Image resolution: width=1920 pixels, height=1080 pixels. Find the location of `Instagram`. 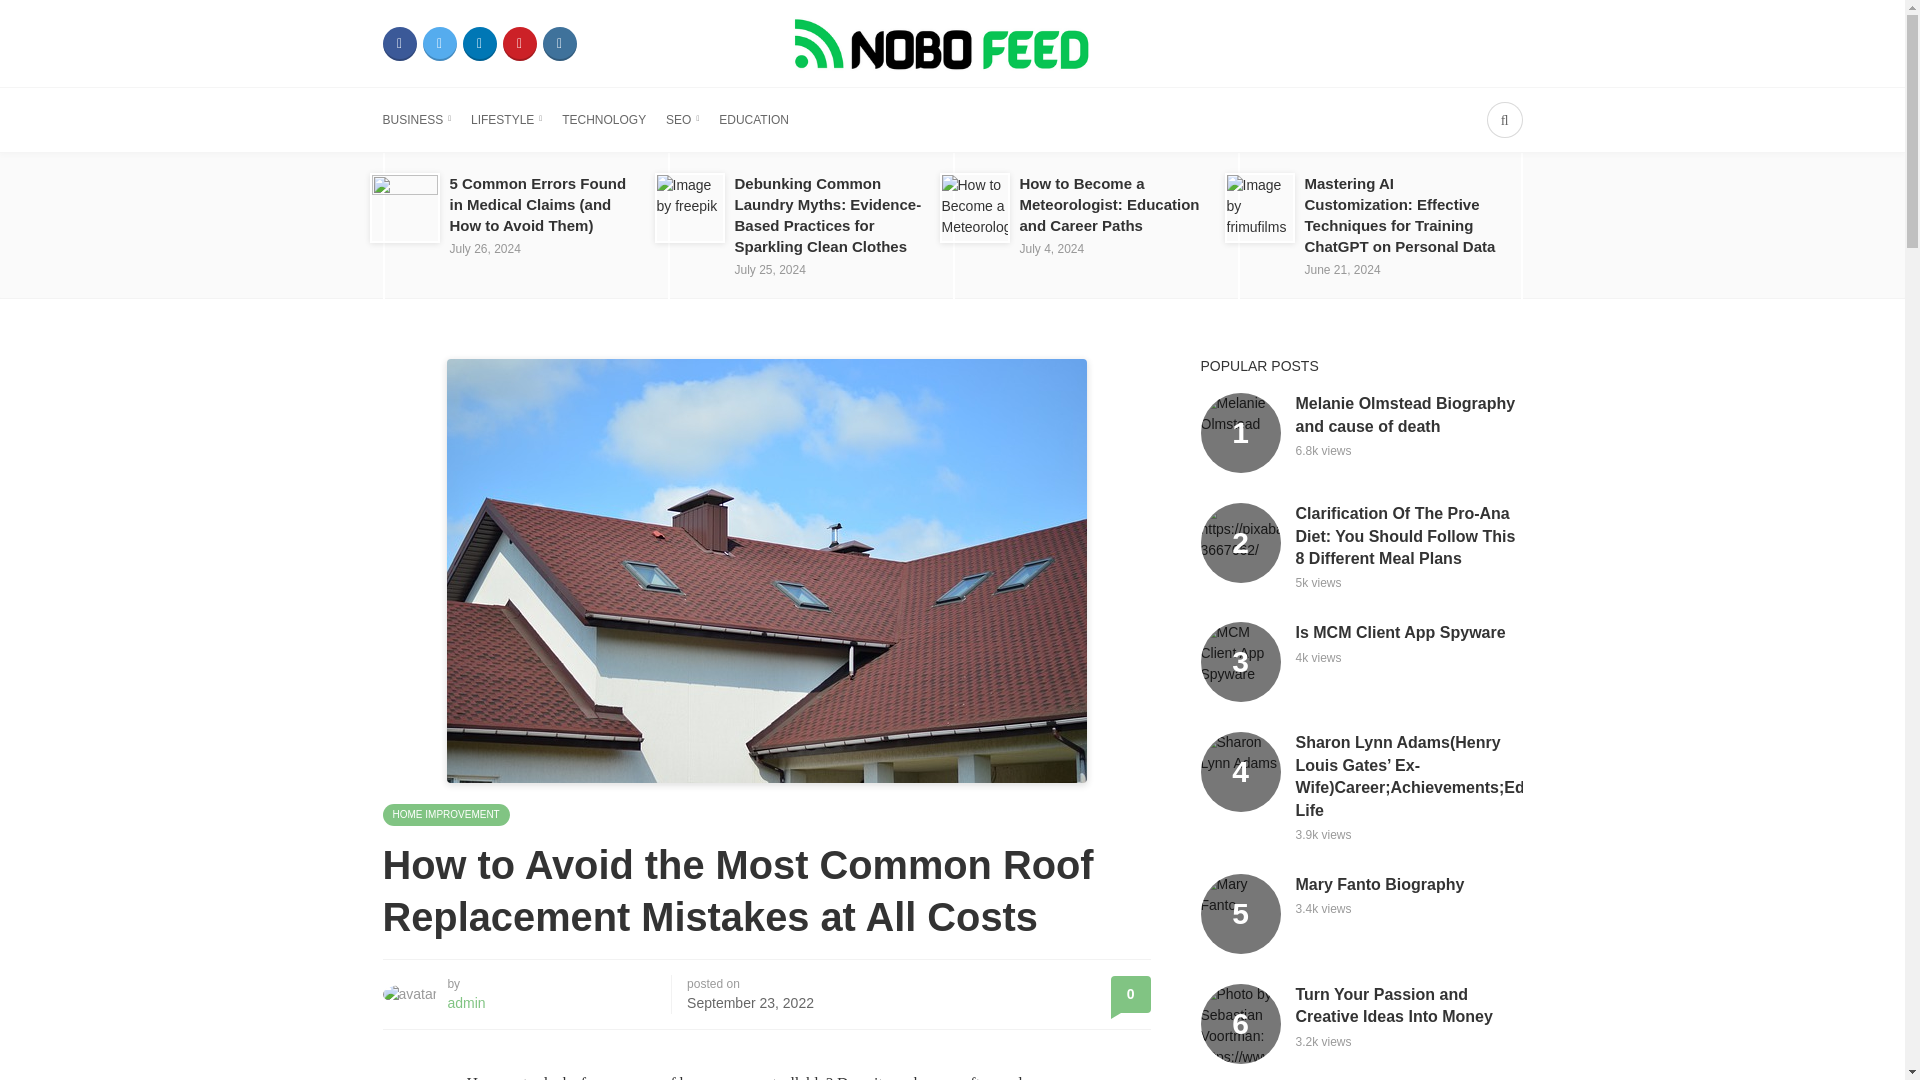

Instagram is located at coordinates (558, 44).